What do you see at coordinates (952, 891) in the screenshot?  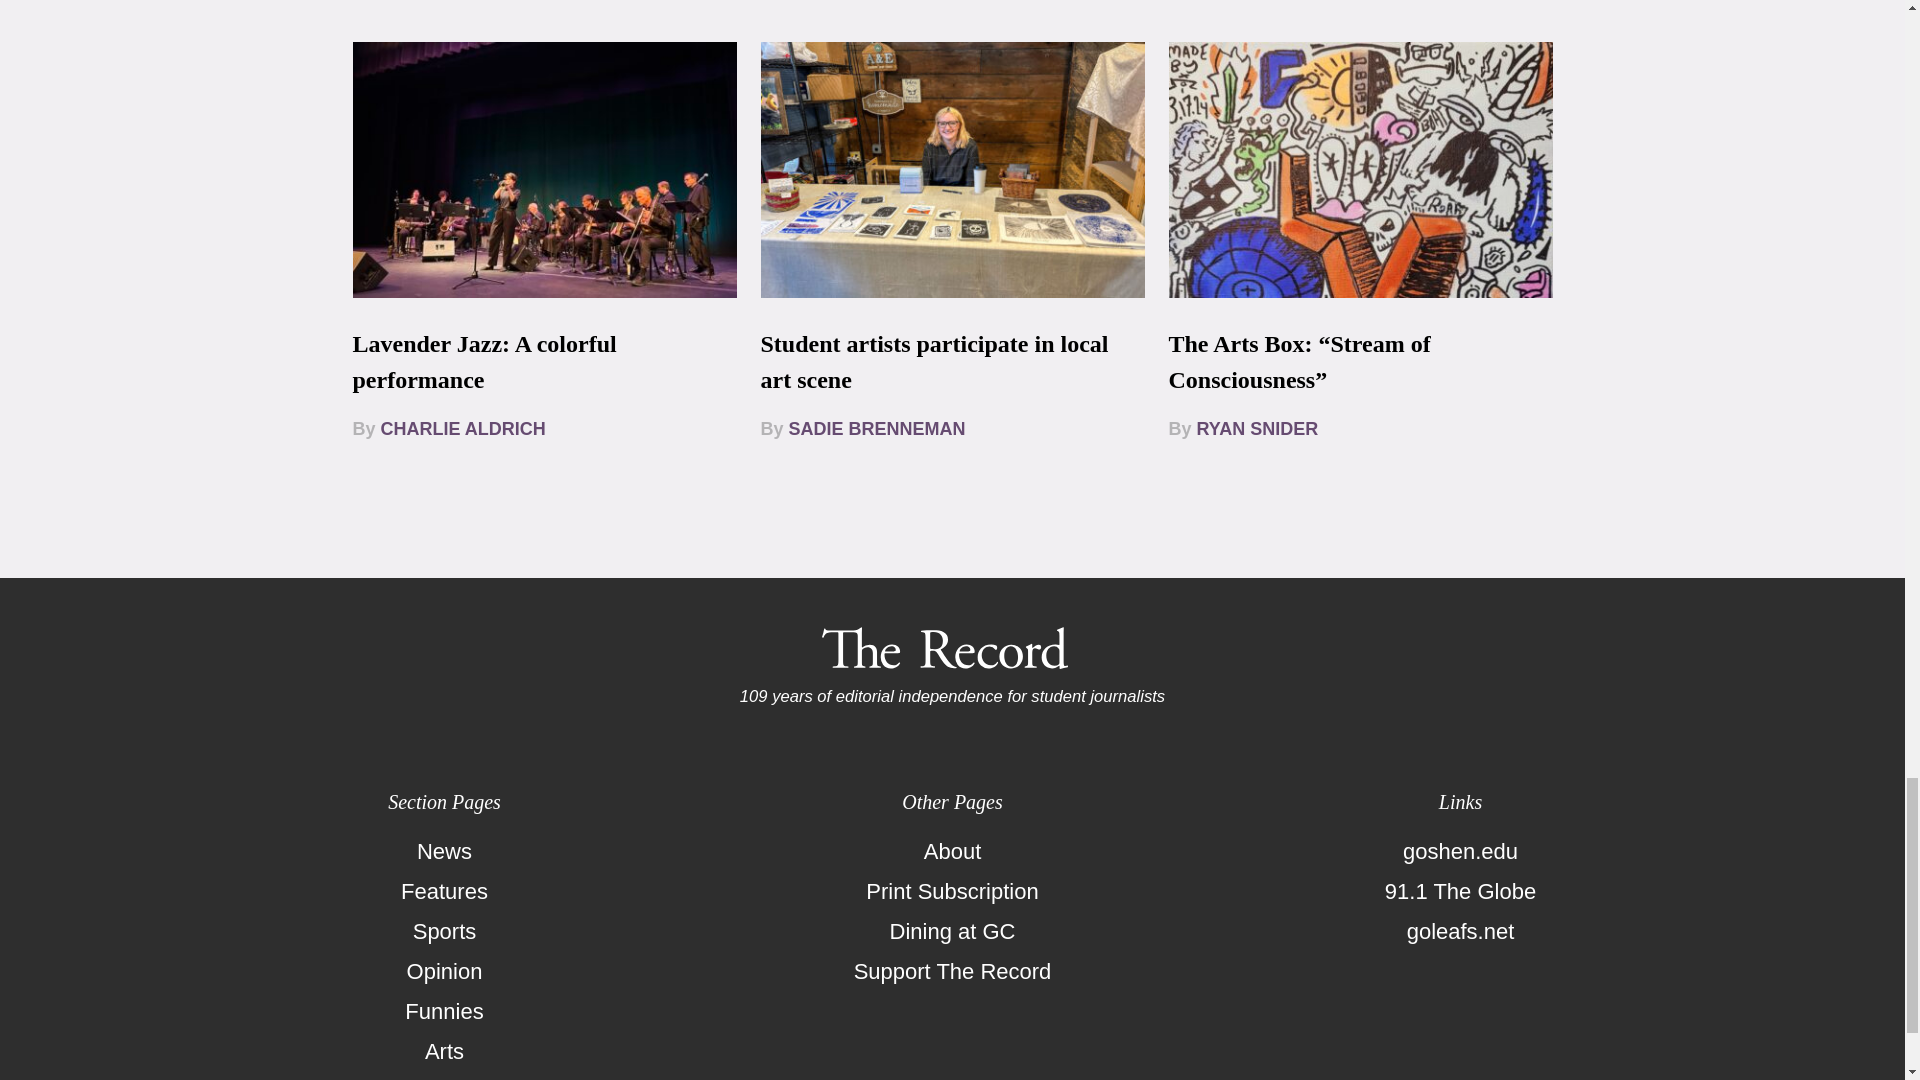 I see `Print Subscription` at bounding box center [952, 891].